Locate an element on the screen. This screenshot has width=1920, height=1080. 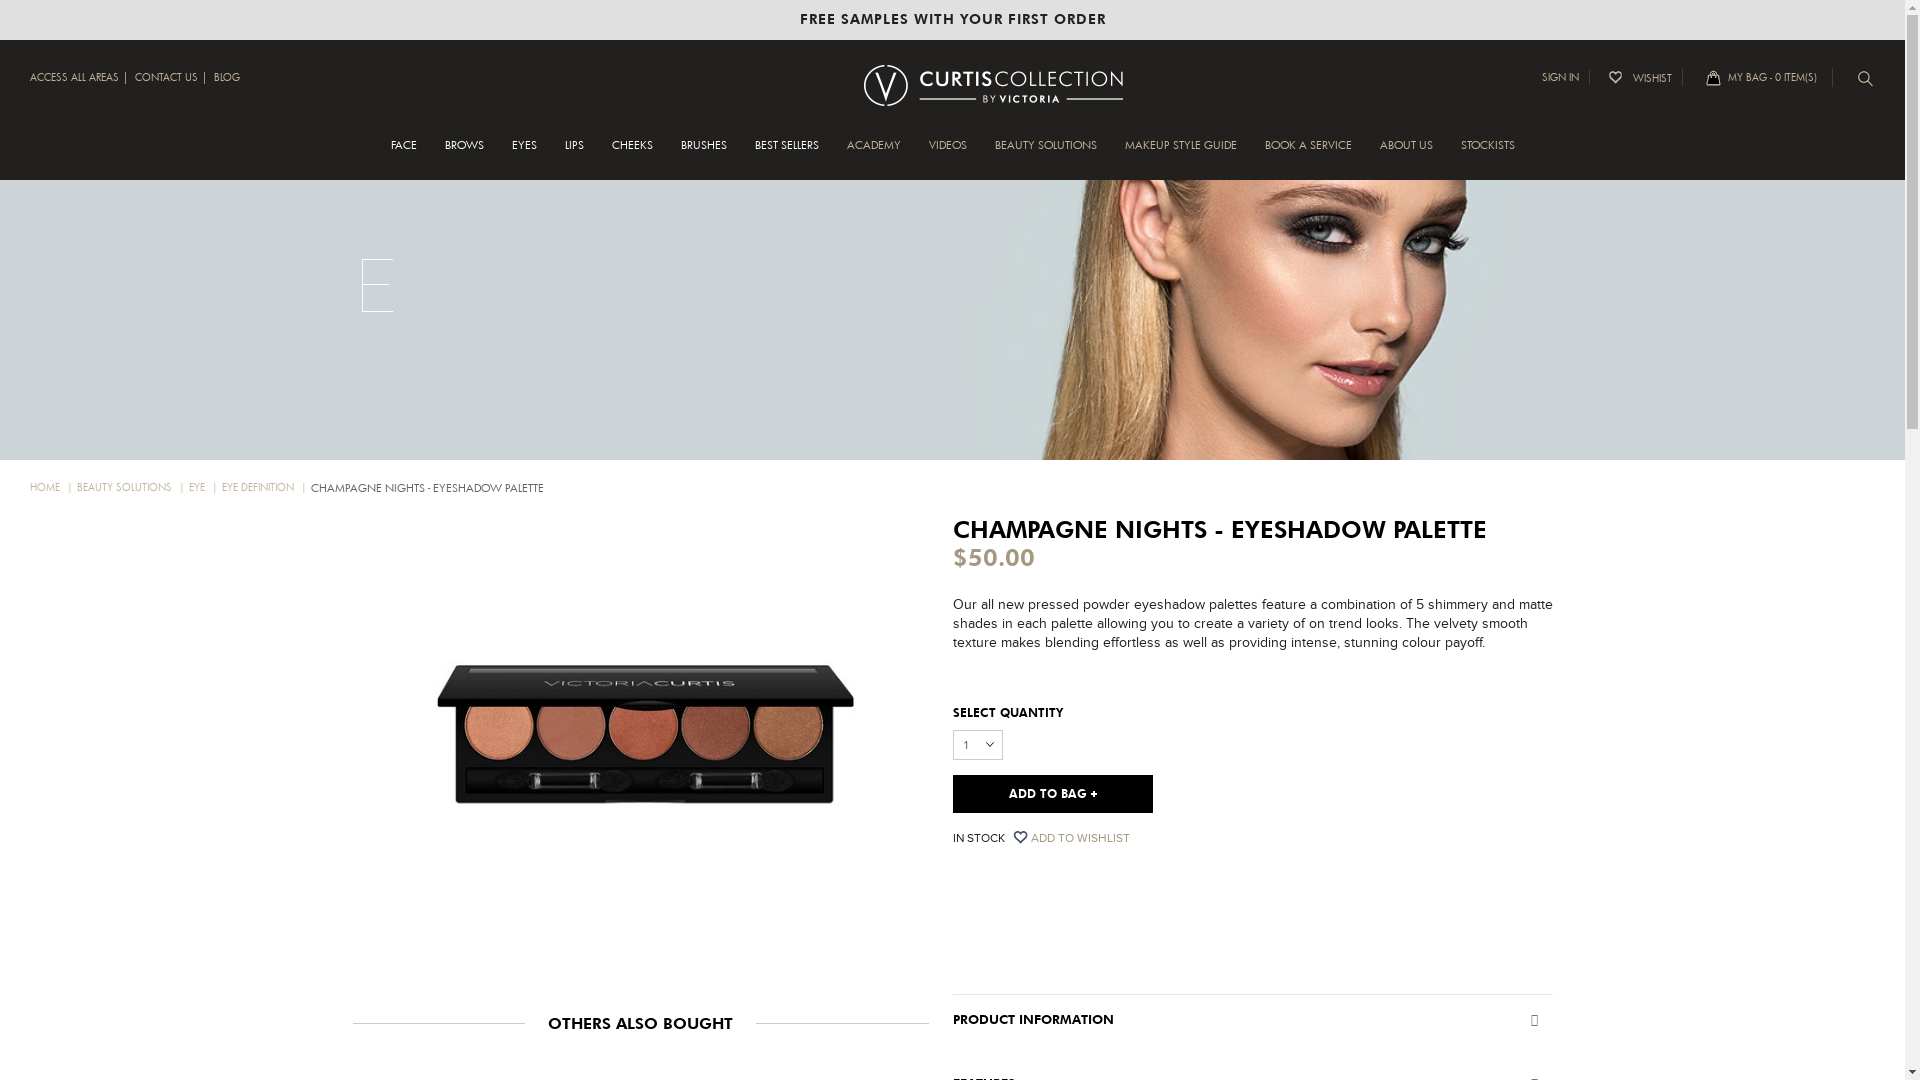
BEAUTY SOLUTIONS is located at coordinates (1045, 155).